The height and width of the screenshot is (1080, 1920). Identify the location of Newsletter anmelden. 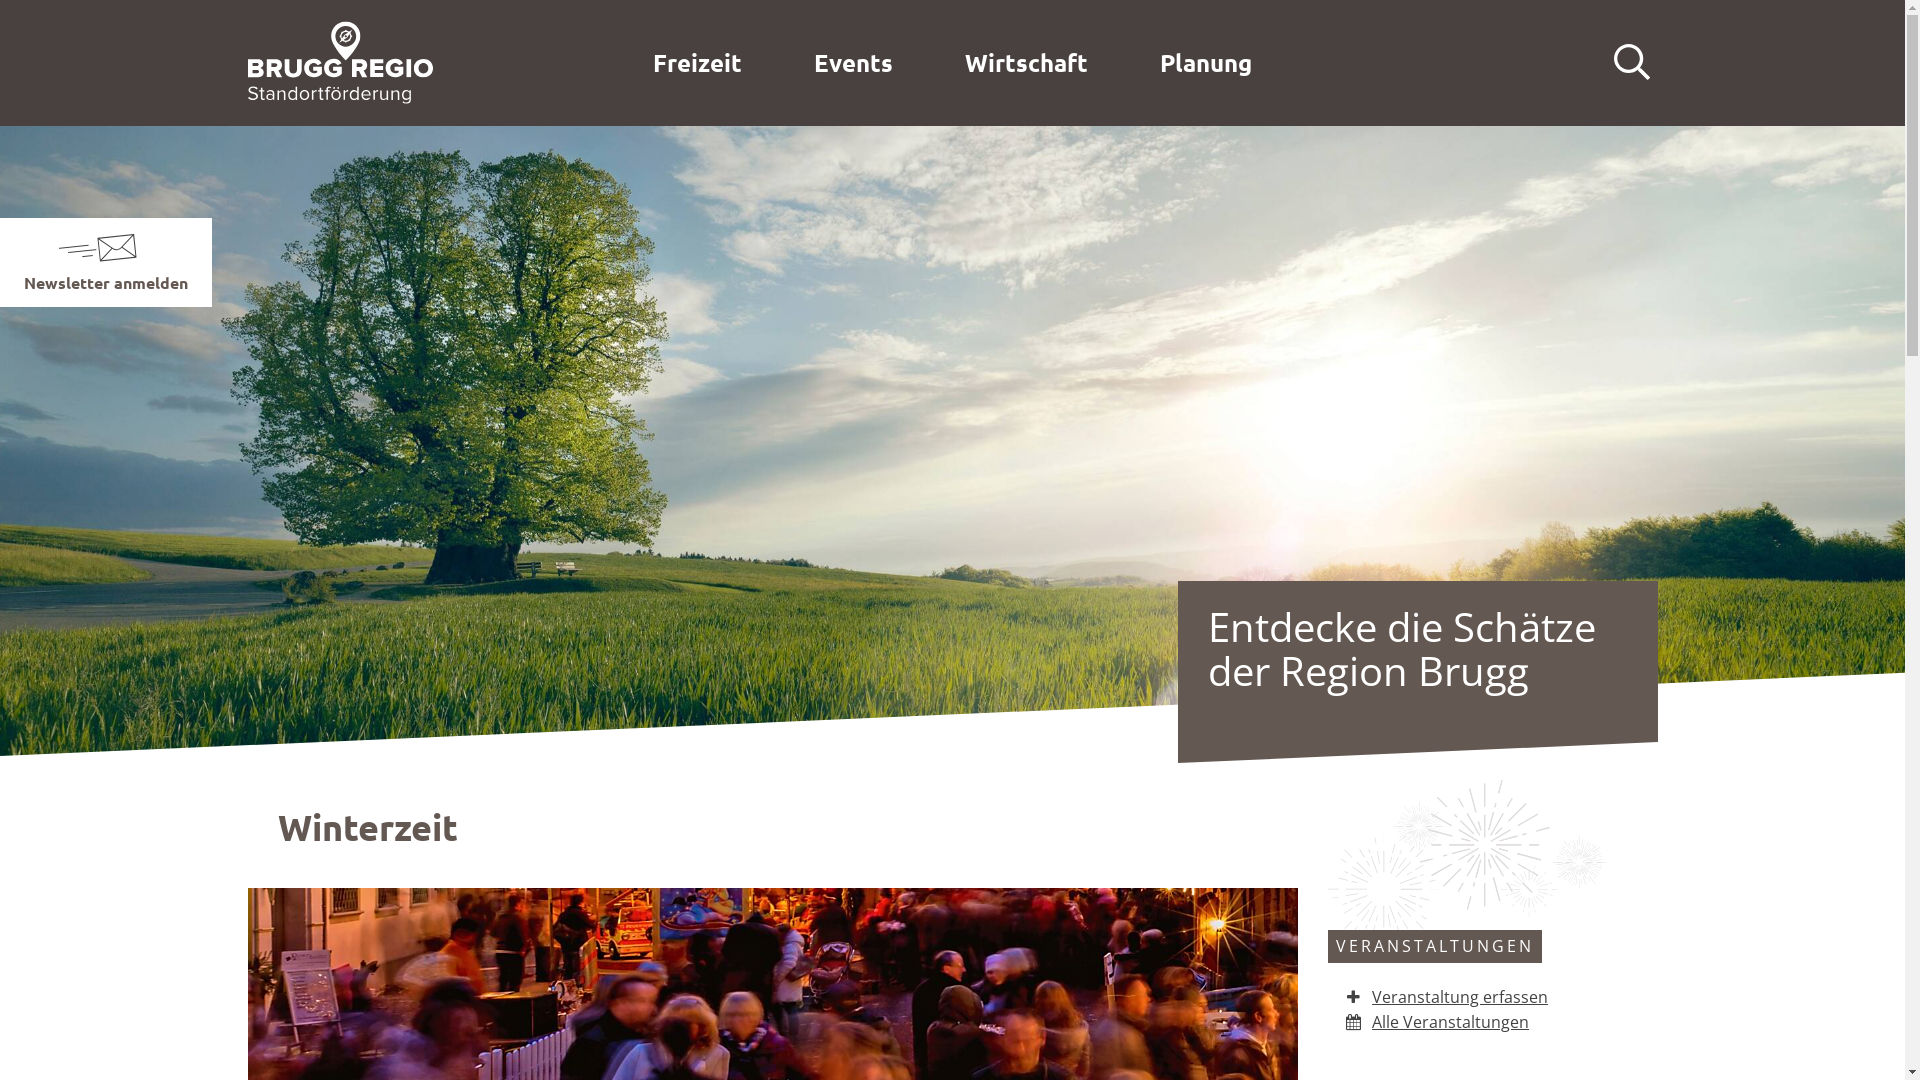
(106, 282).